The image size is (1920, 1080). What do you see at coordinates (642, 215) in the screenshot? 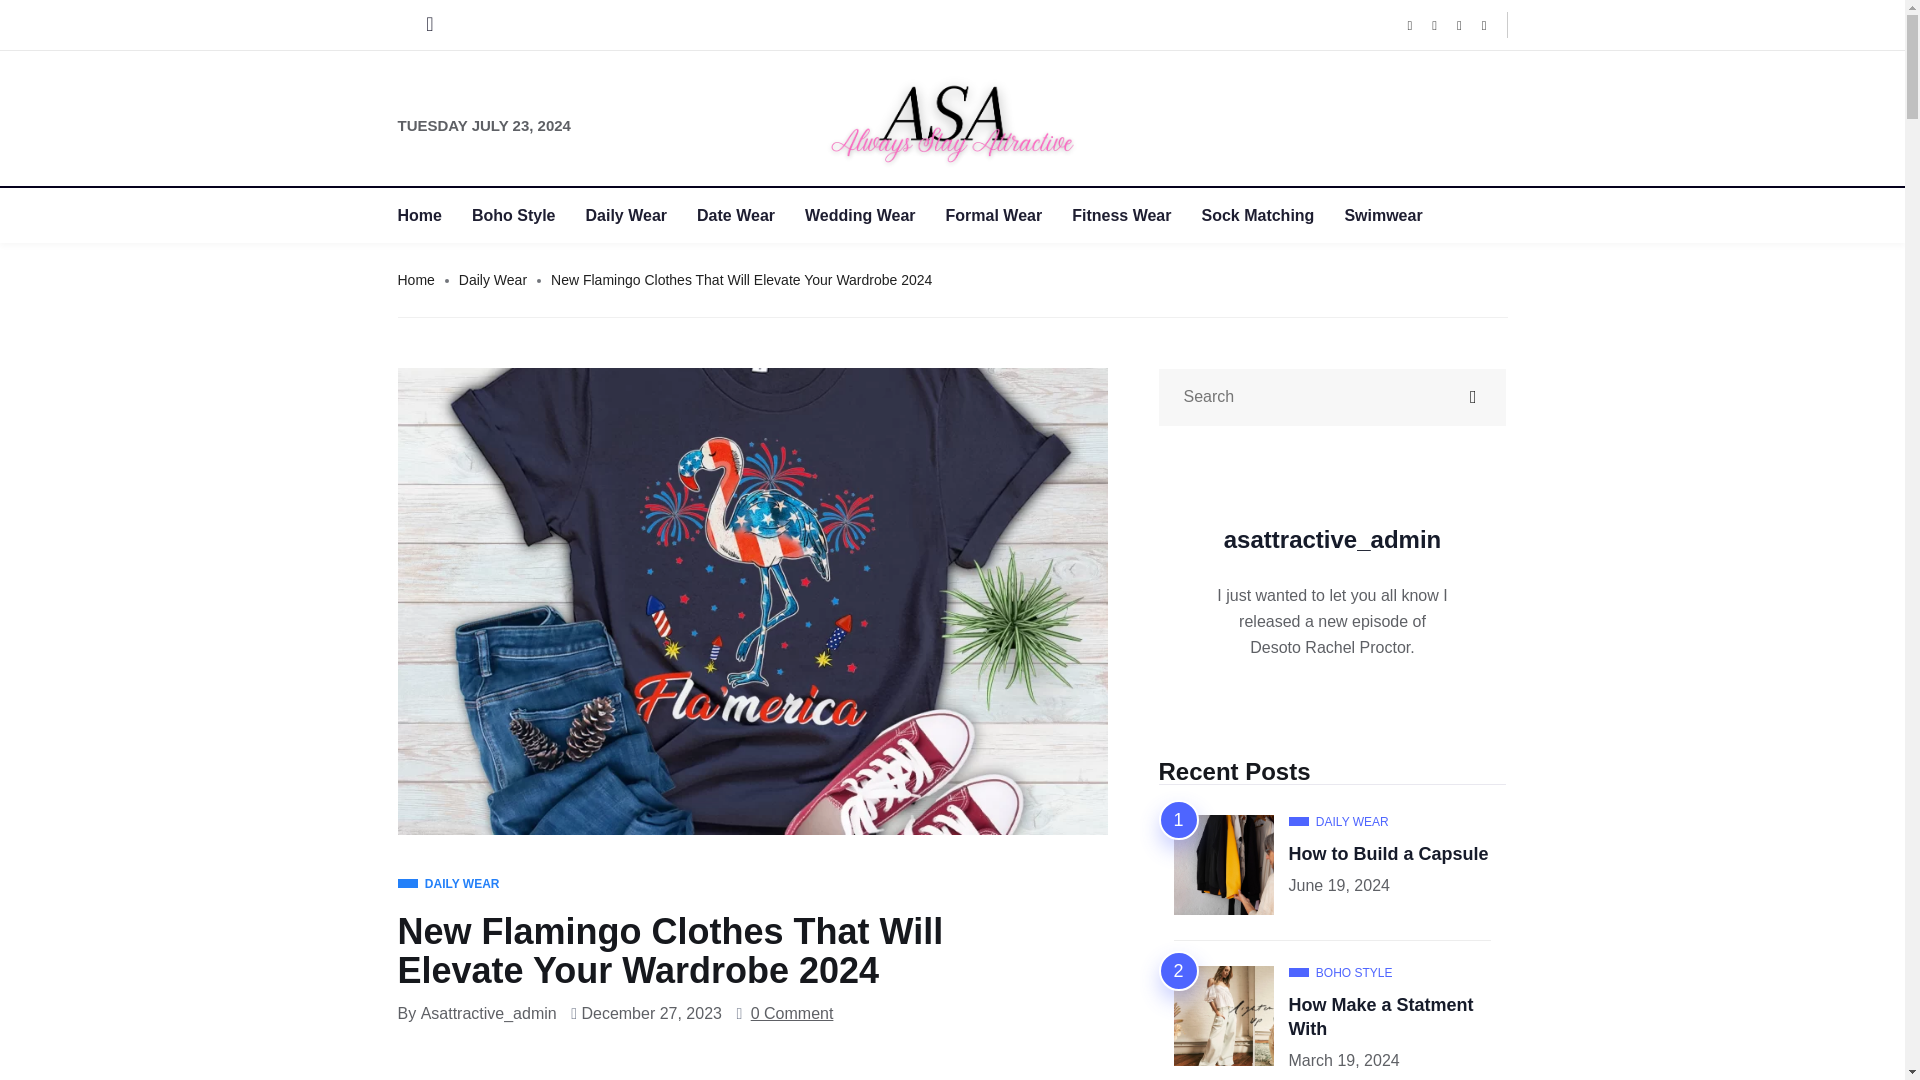
I see `Daily Wear` at bounding box center [642, 215].